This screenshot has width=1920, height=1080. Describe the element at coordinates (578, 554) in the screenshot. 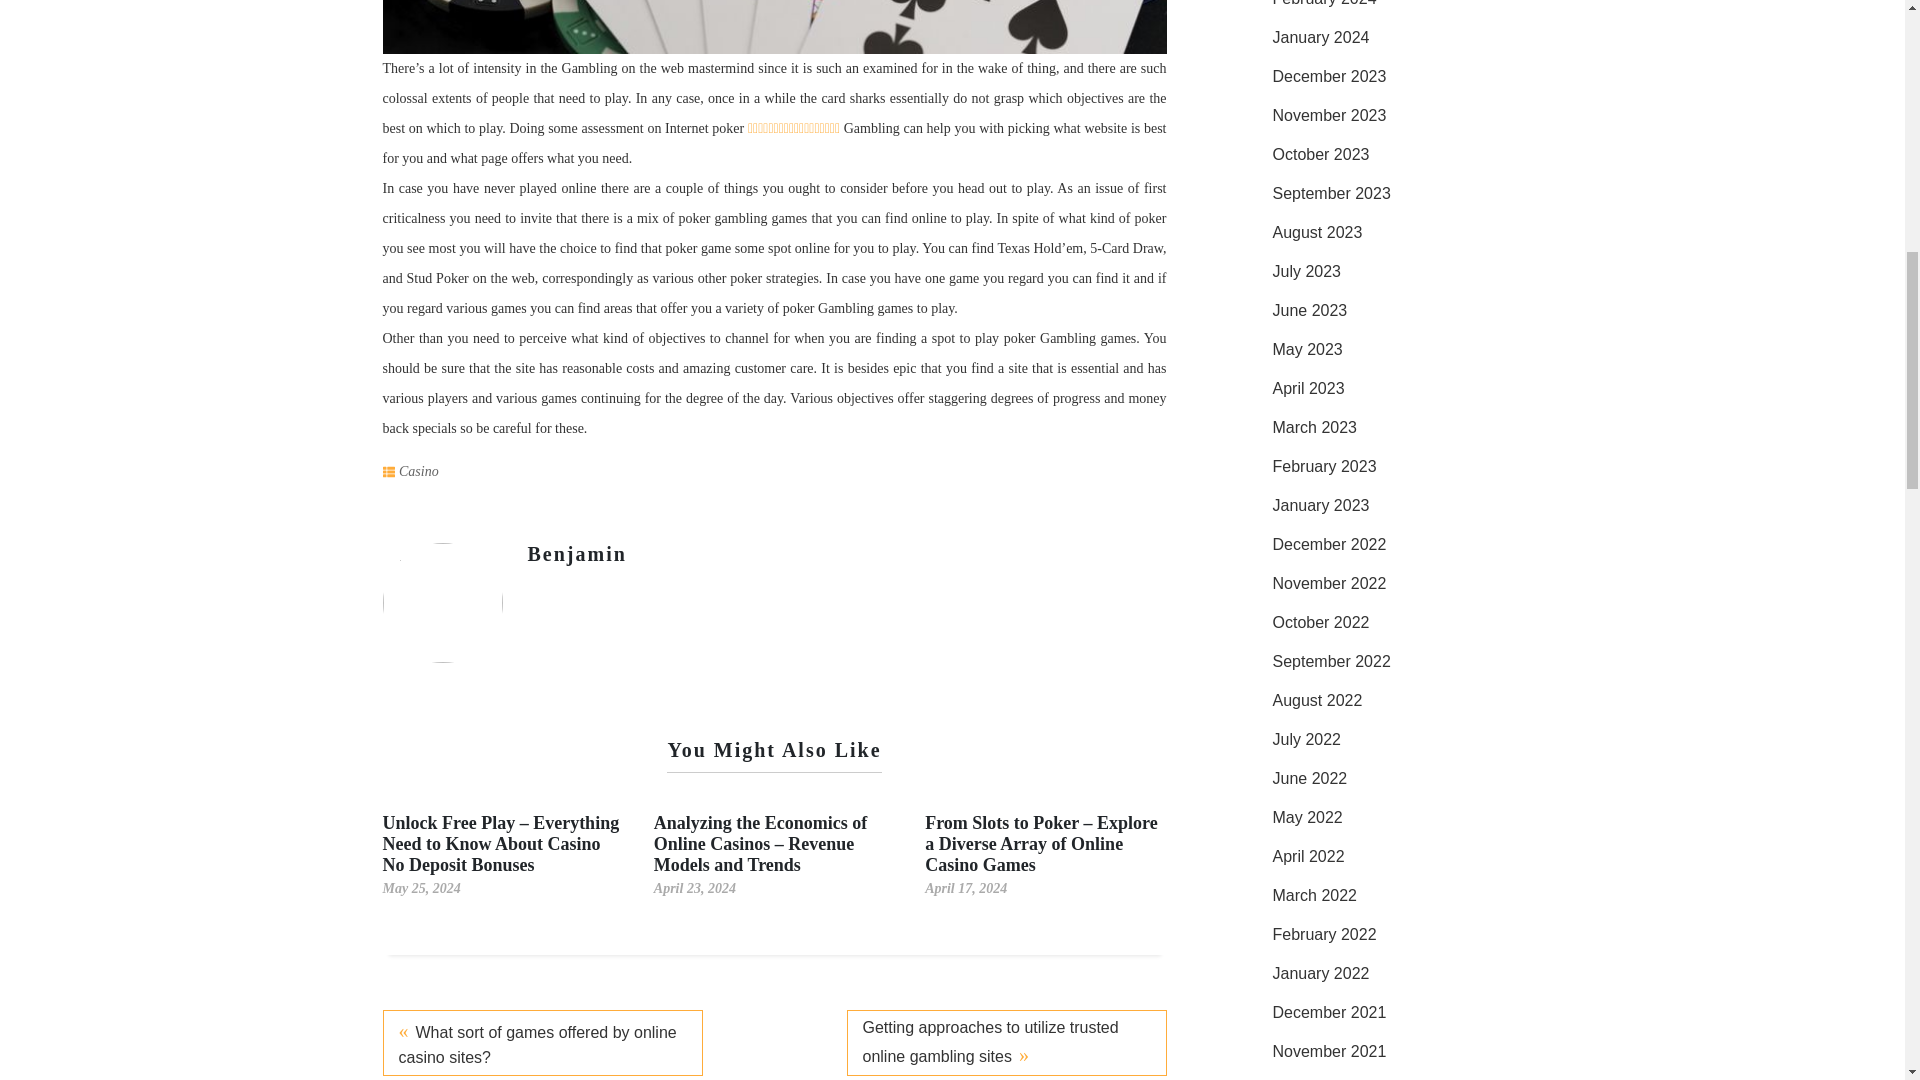

I see `Benjamin` at that location.